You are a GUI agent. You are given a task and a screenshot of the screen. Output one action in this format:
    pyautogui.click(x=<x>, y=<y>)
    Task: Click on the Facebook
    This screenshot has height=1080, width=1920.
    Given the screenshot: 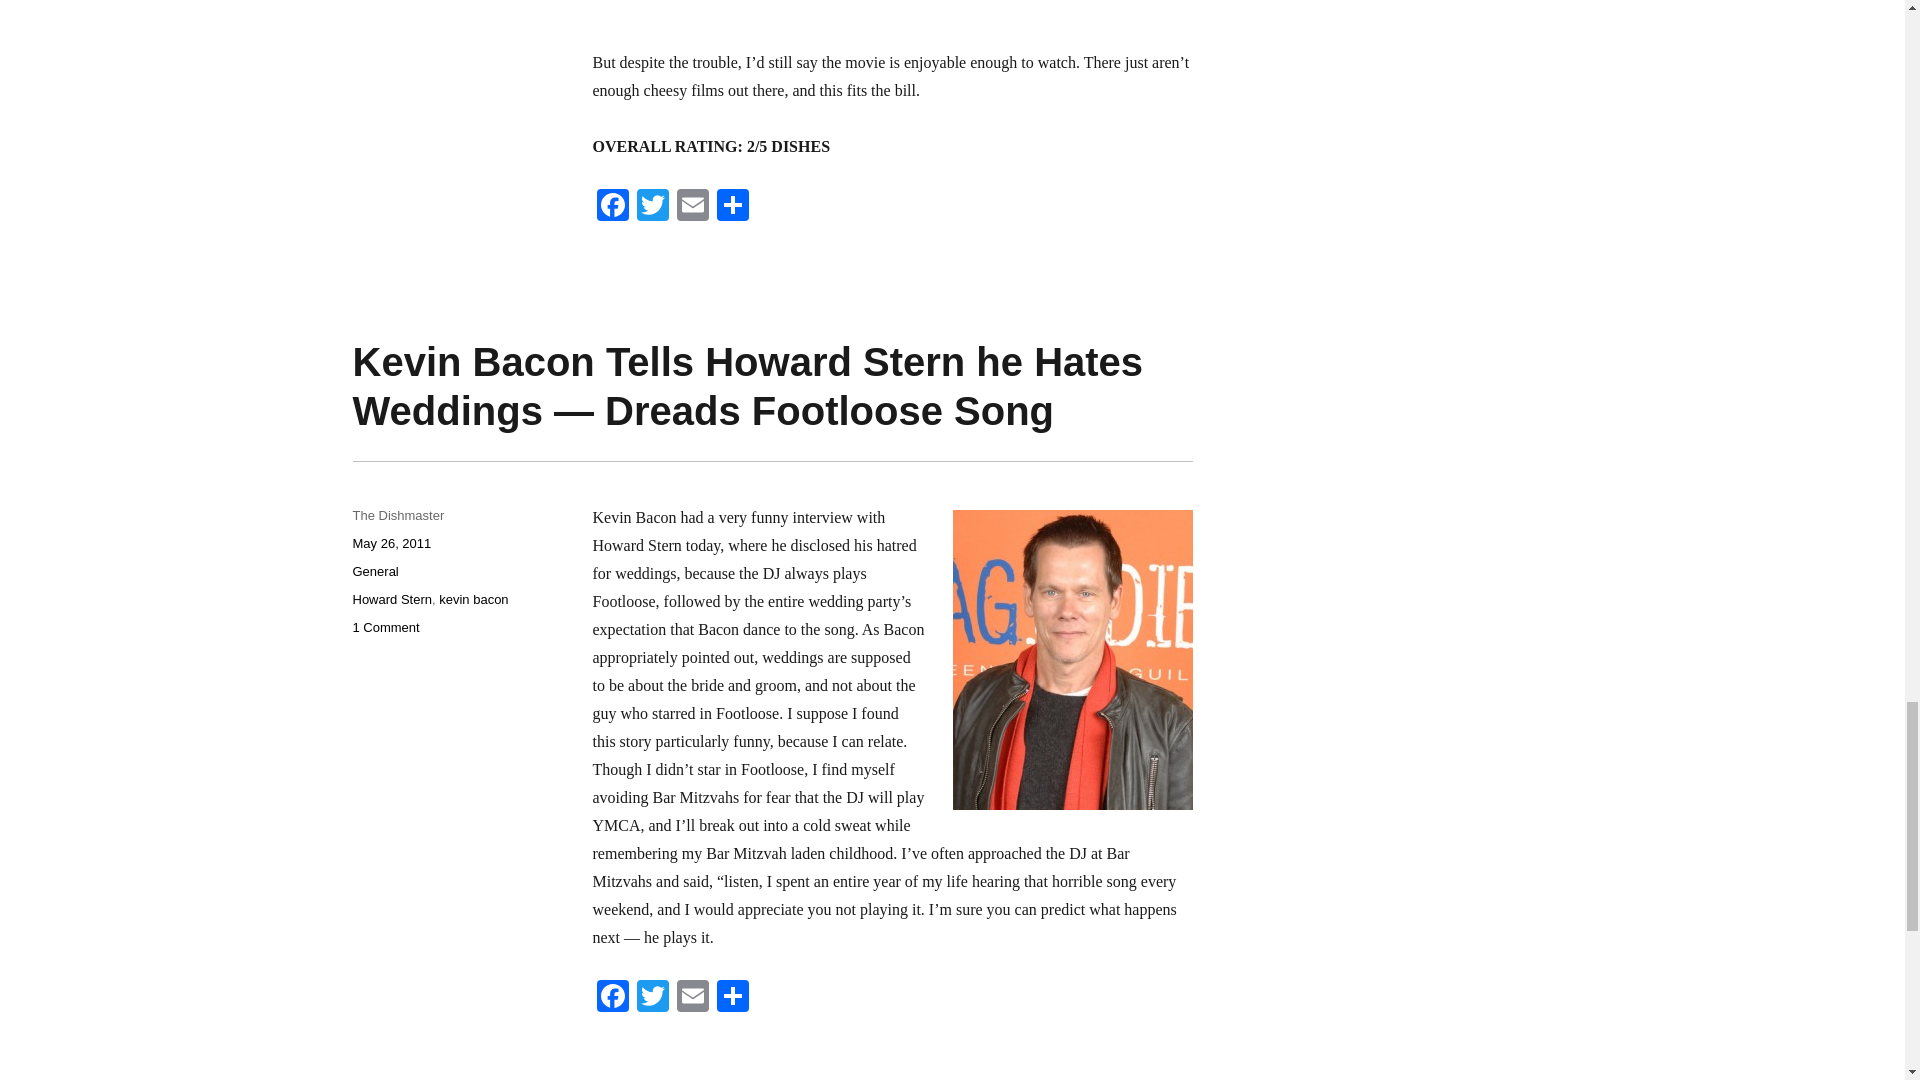 What is the action you would take?
    pyautogui.click(x=611, y=207)
    